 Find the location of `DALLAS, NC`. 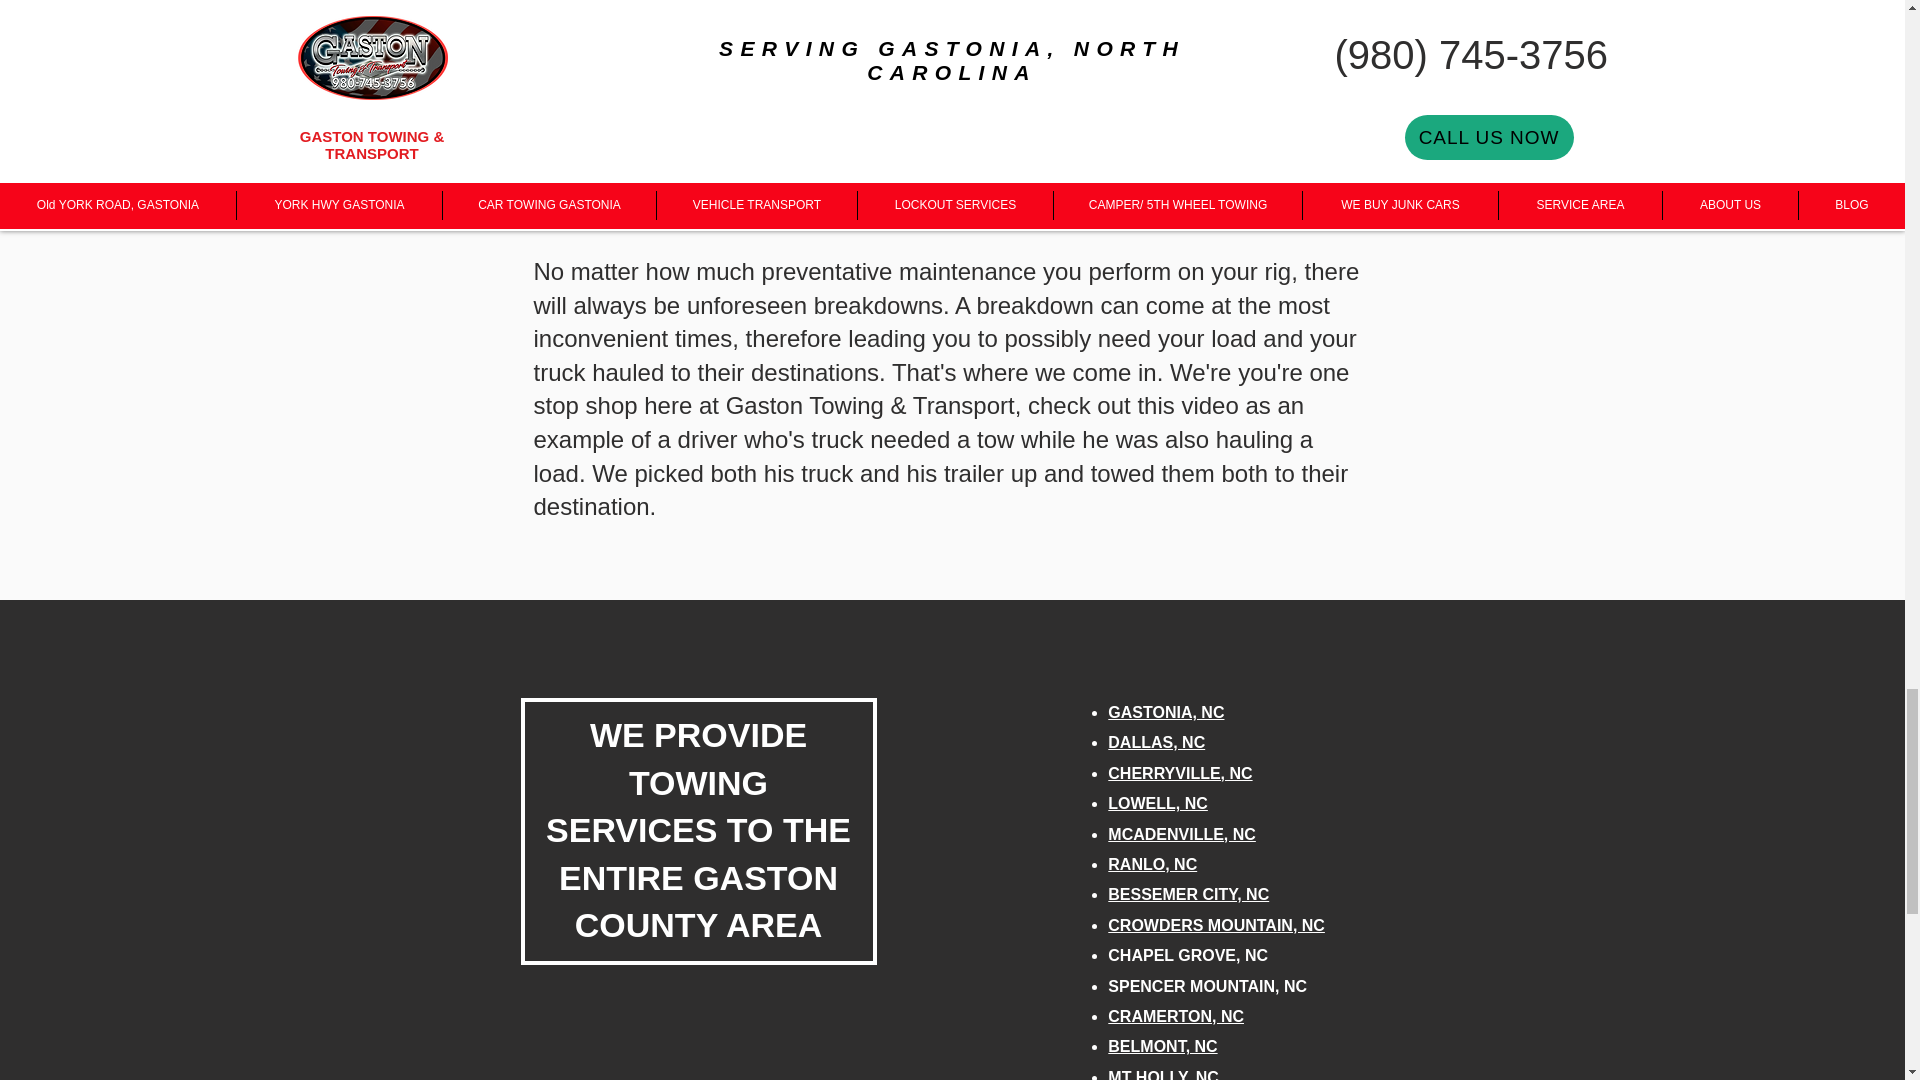

DALLAS, NC is located at coordinates (1156, 742).